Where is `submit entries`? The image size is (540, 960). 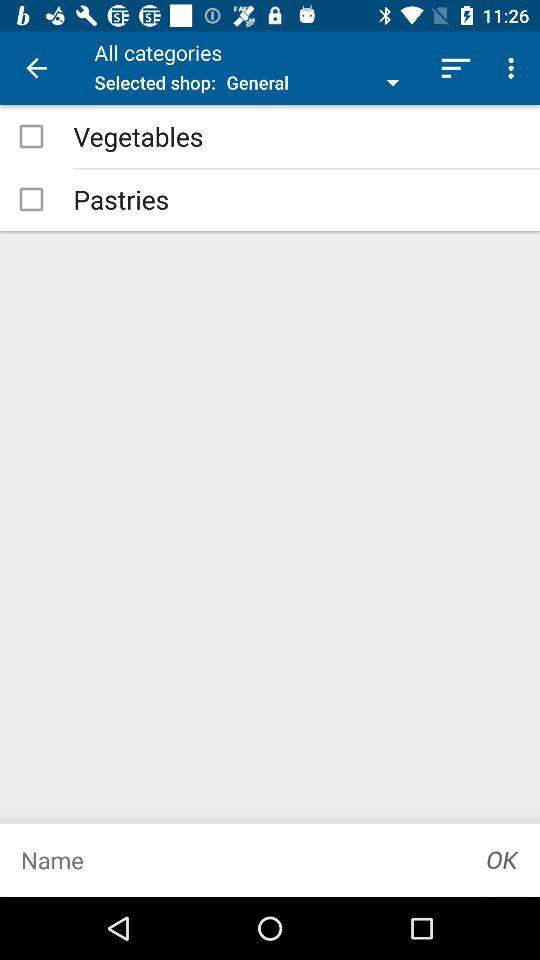 submit entries is located at coordinates (503, 860).